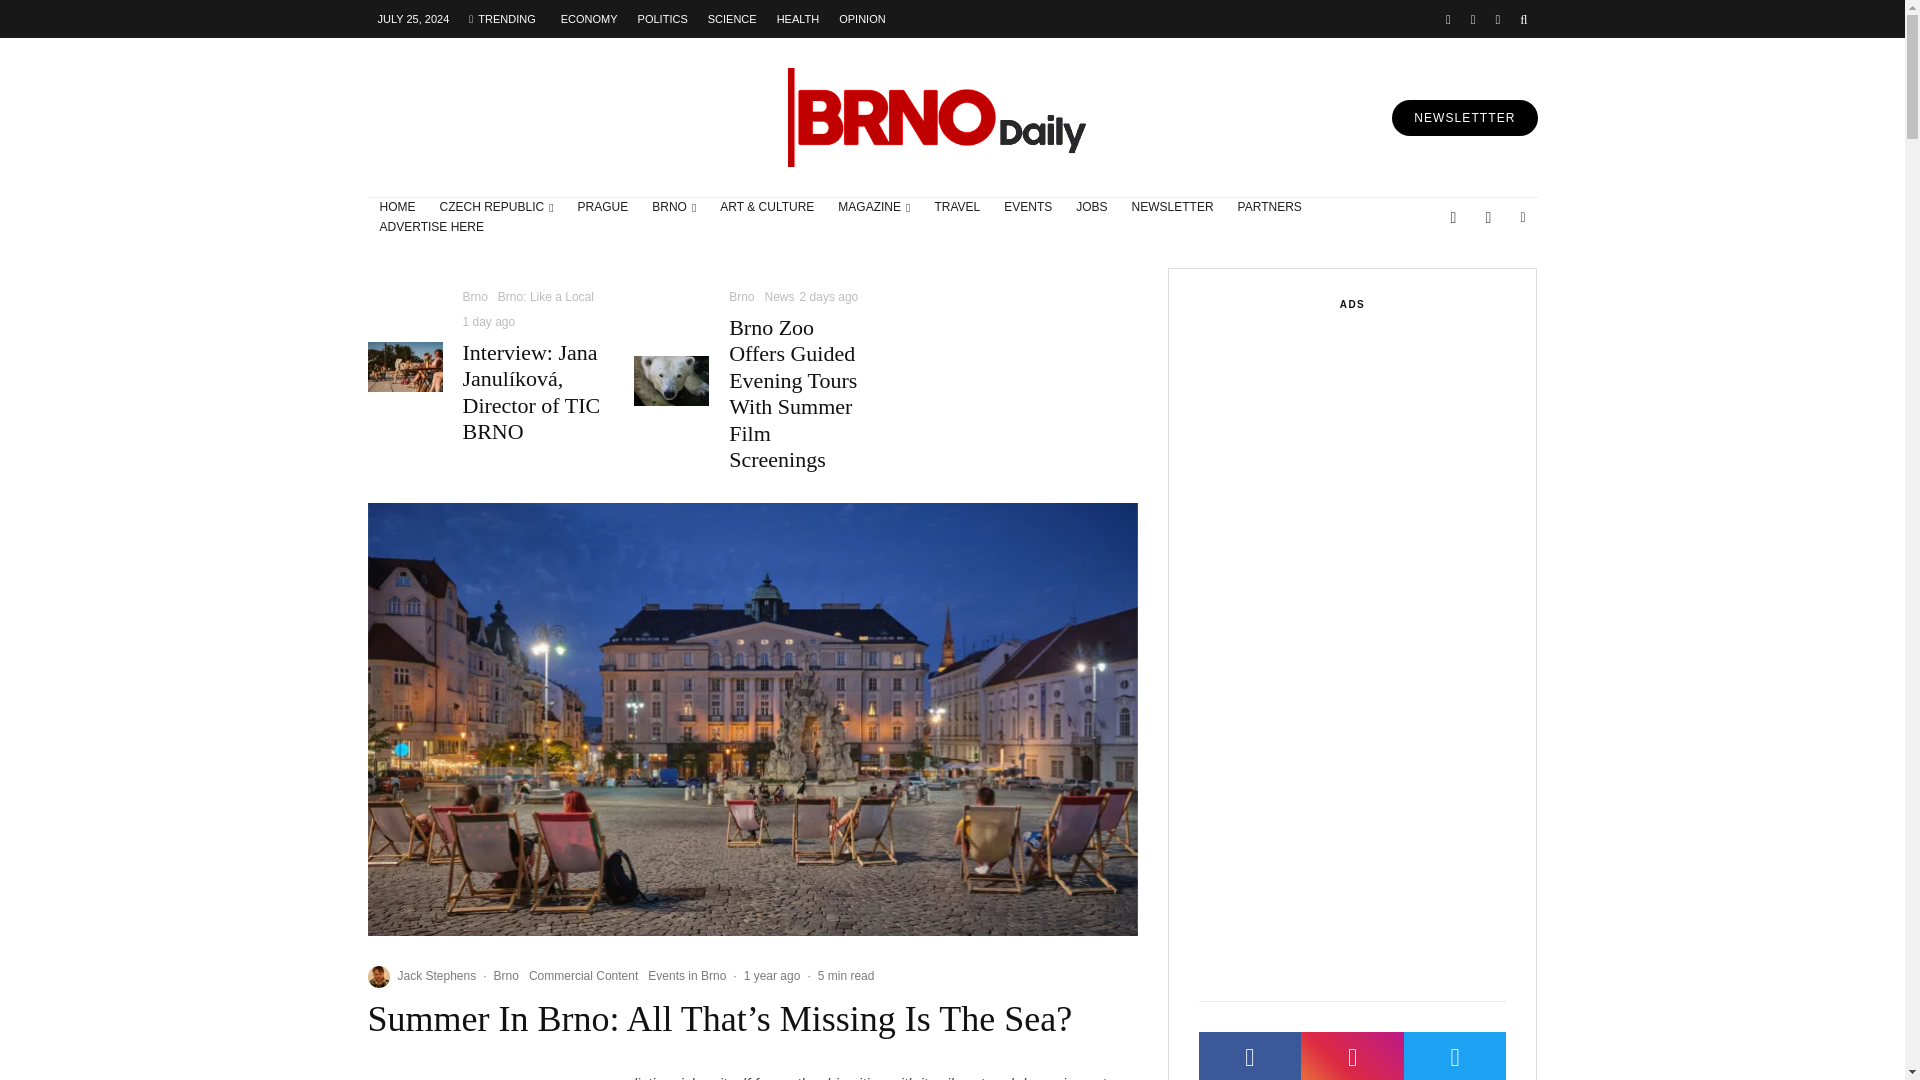 The width and height of the screenshot is (1920, 1080). Describe the element at coordinates (604, 208) in the screenshot. I see `PRAGUE` at that location.